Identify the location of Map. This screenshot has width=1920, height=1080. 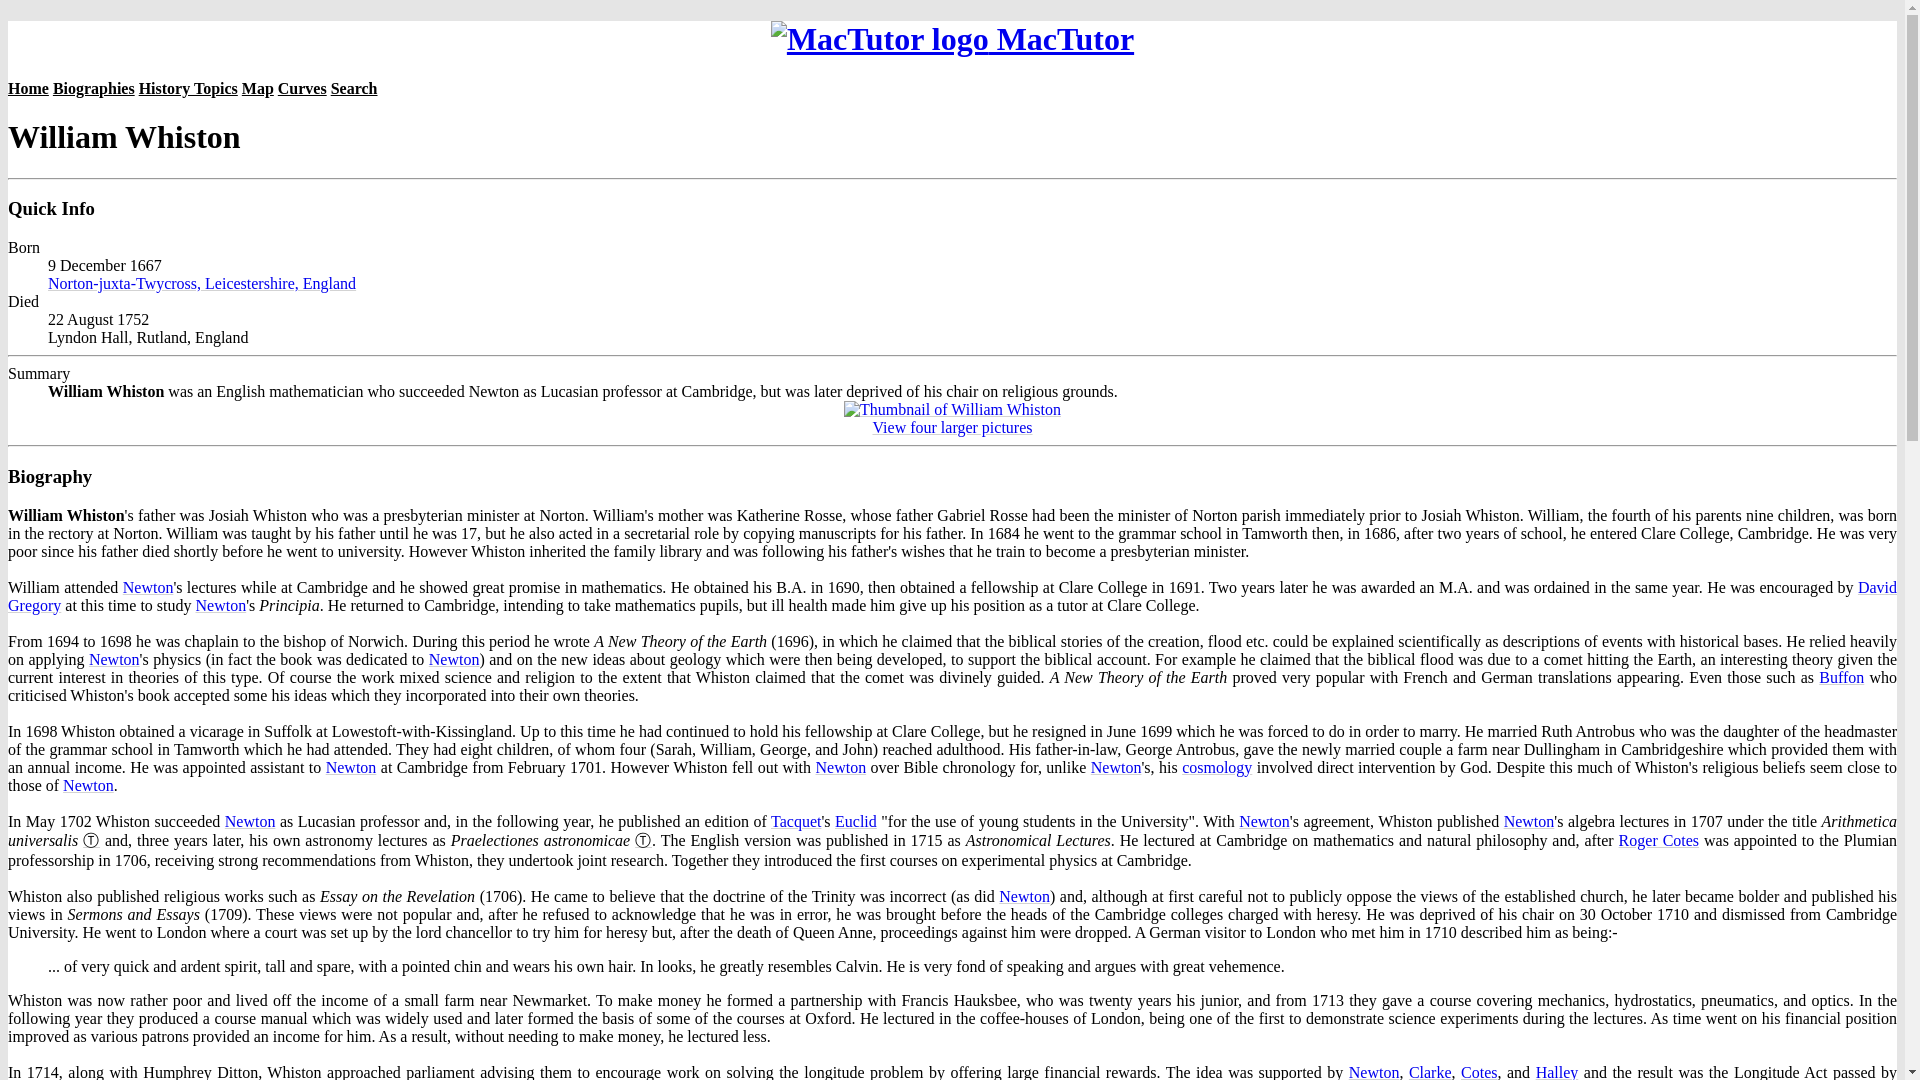
(258, 88).